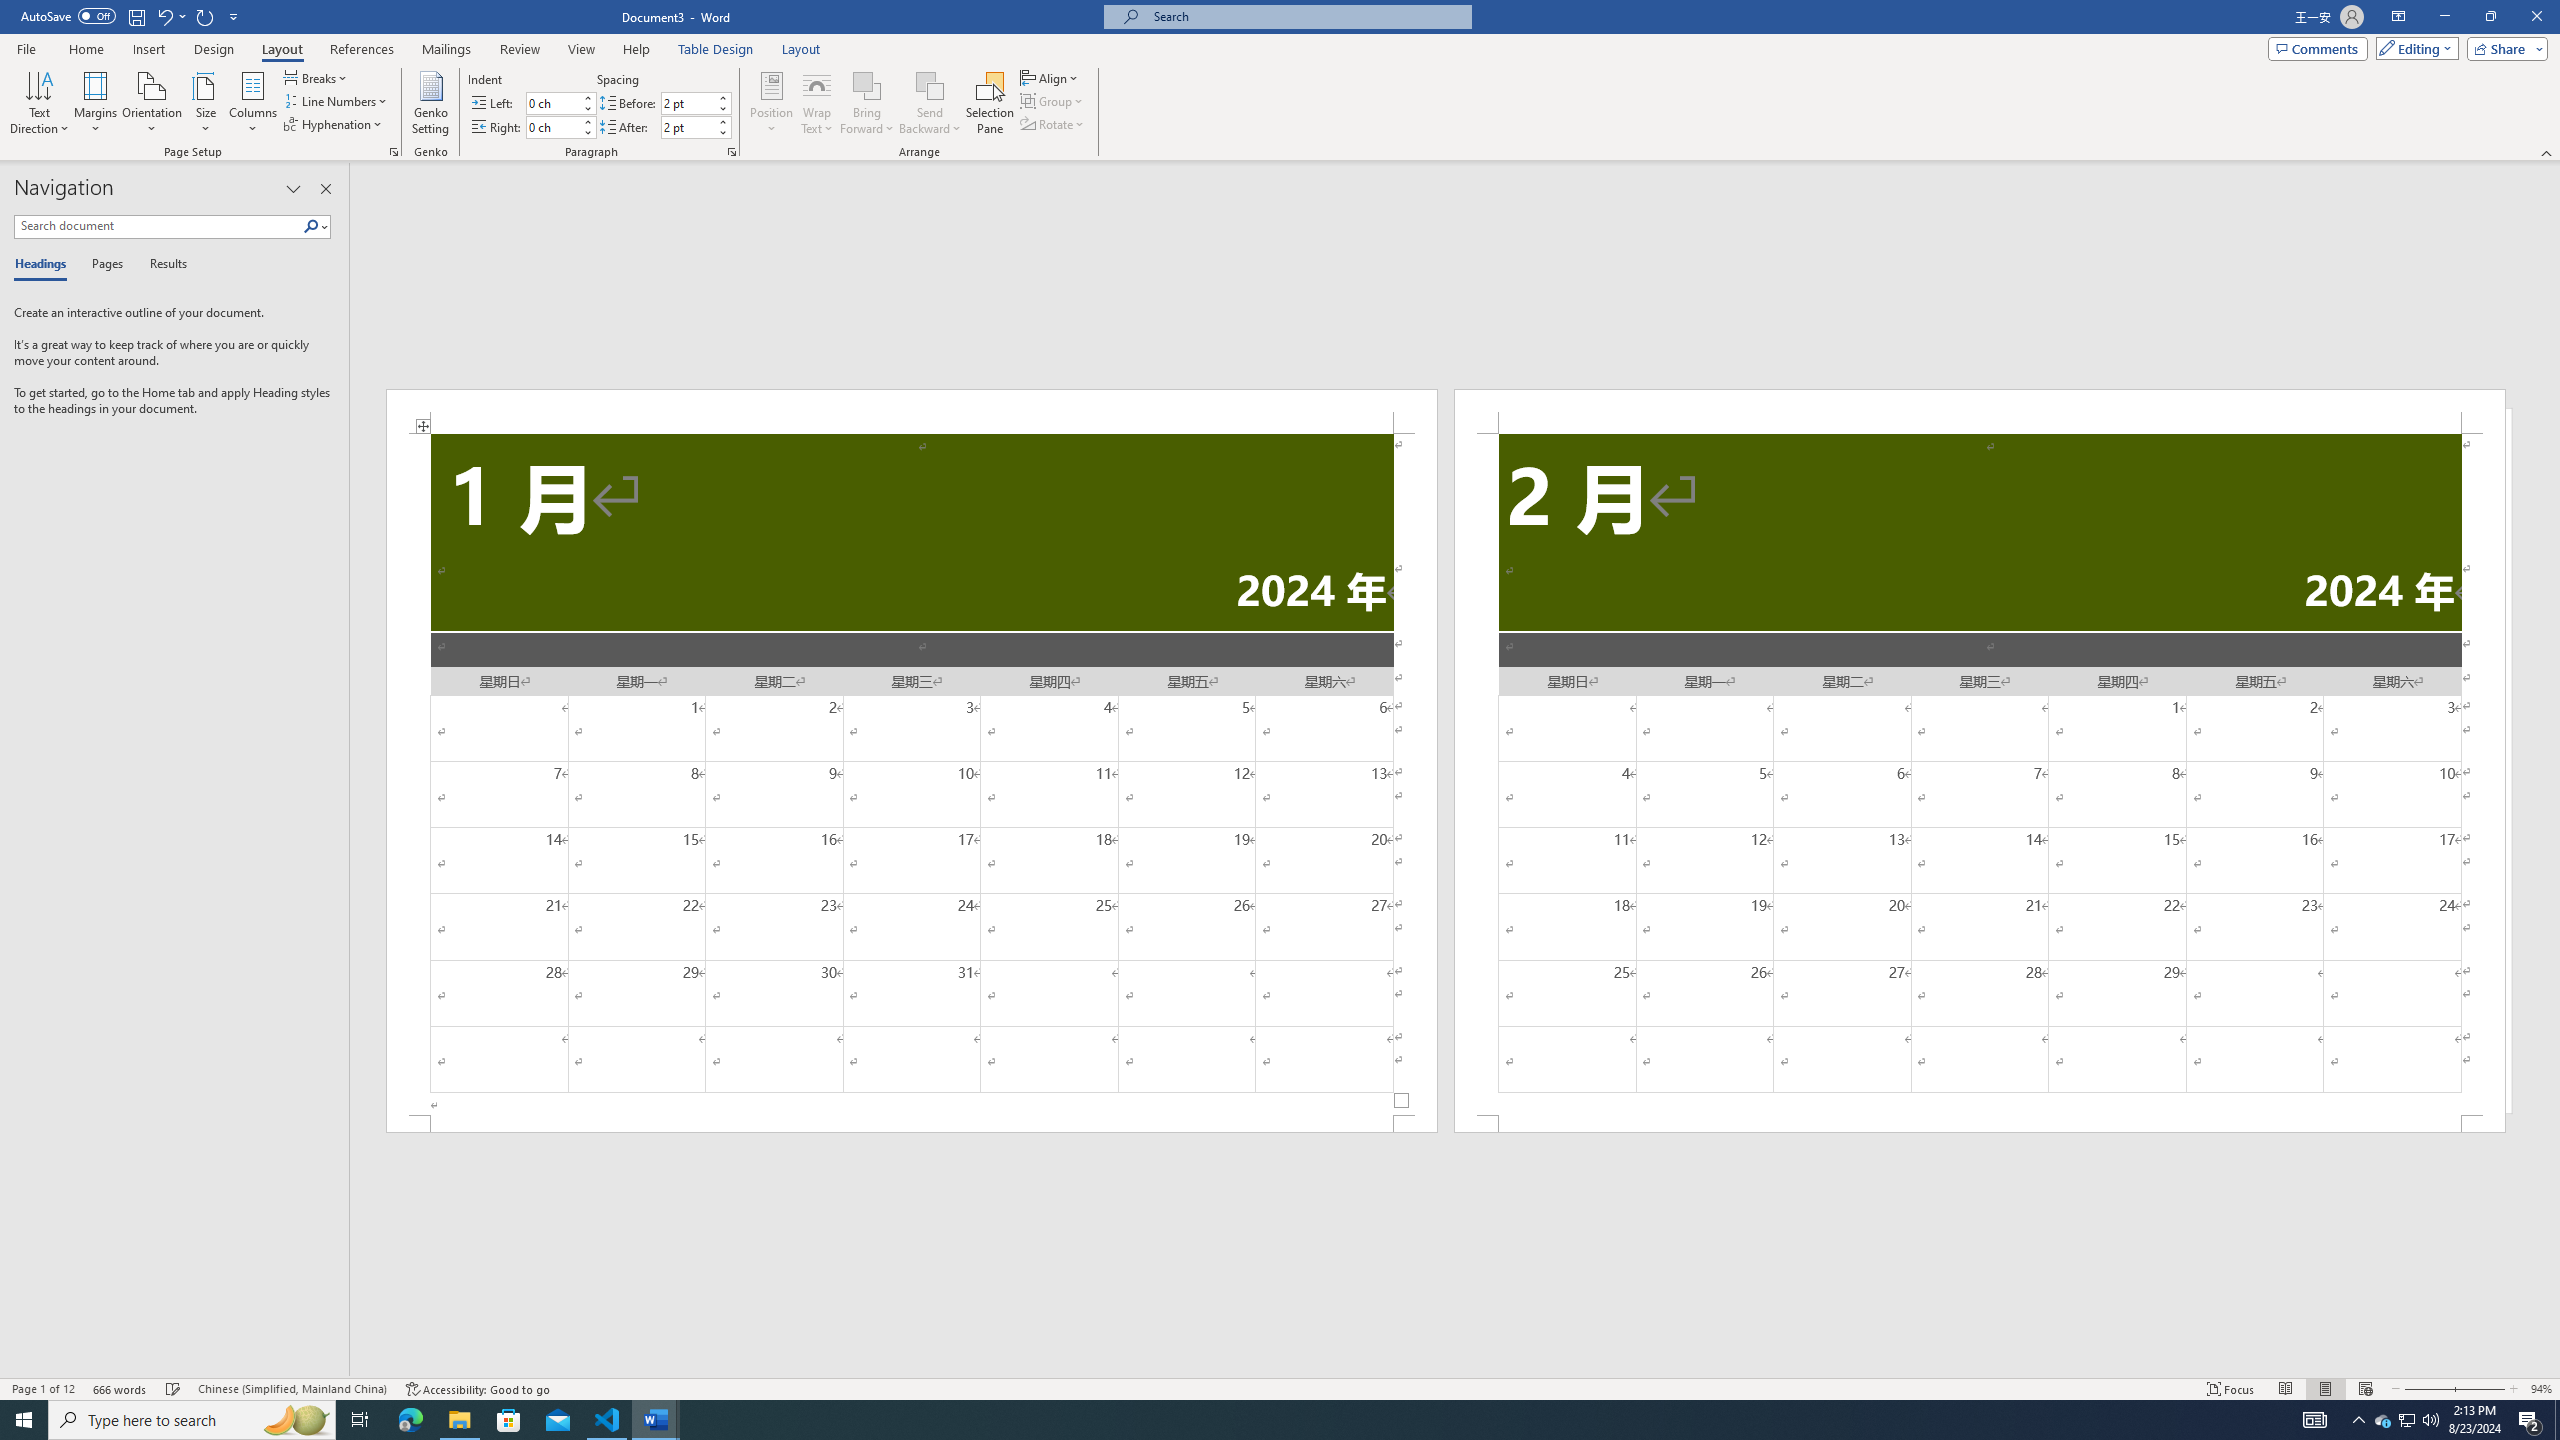 Image resolution: width=2560 pixels, height=1440 pixels. Describe the element at coordinates (170, 16) in the screenshot. I see `Undo Increase Indent` at that location.